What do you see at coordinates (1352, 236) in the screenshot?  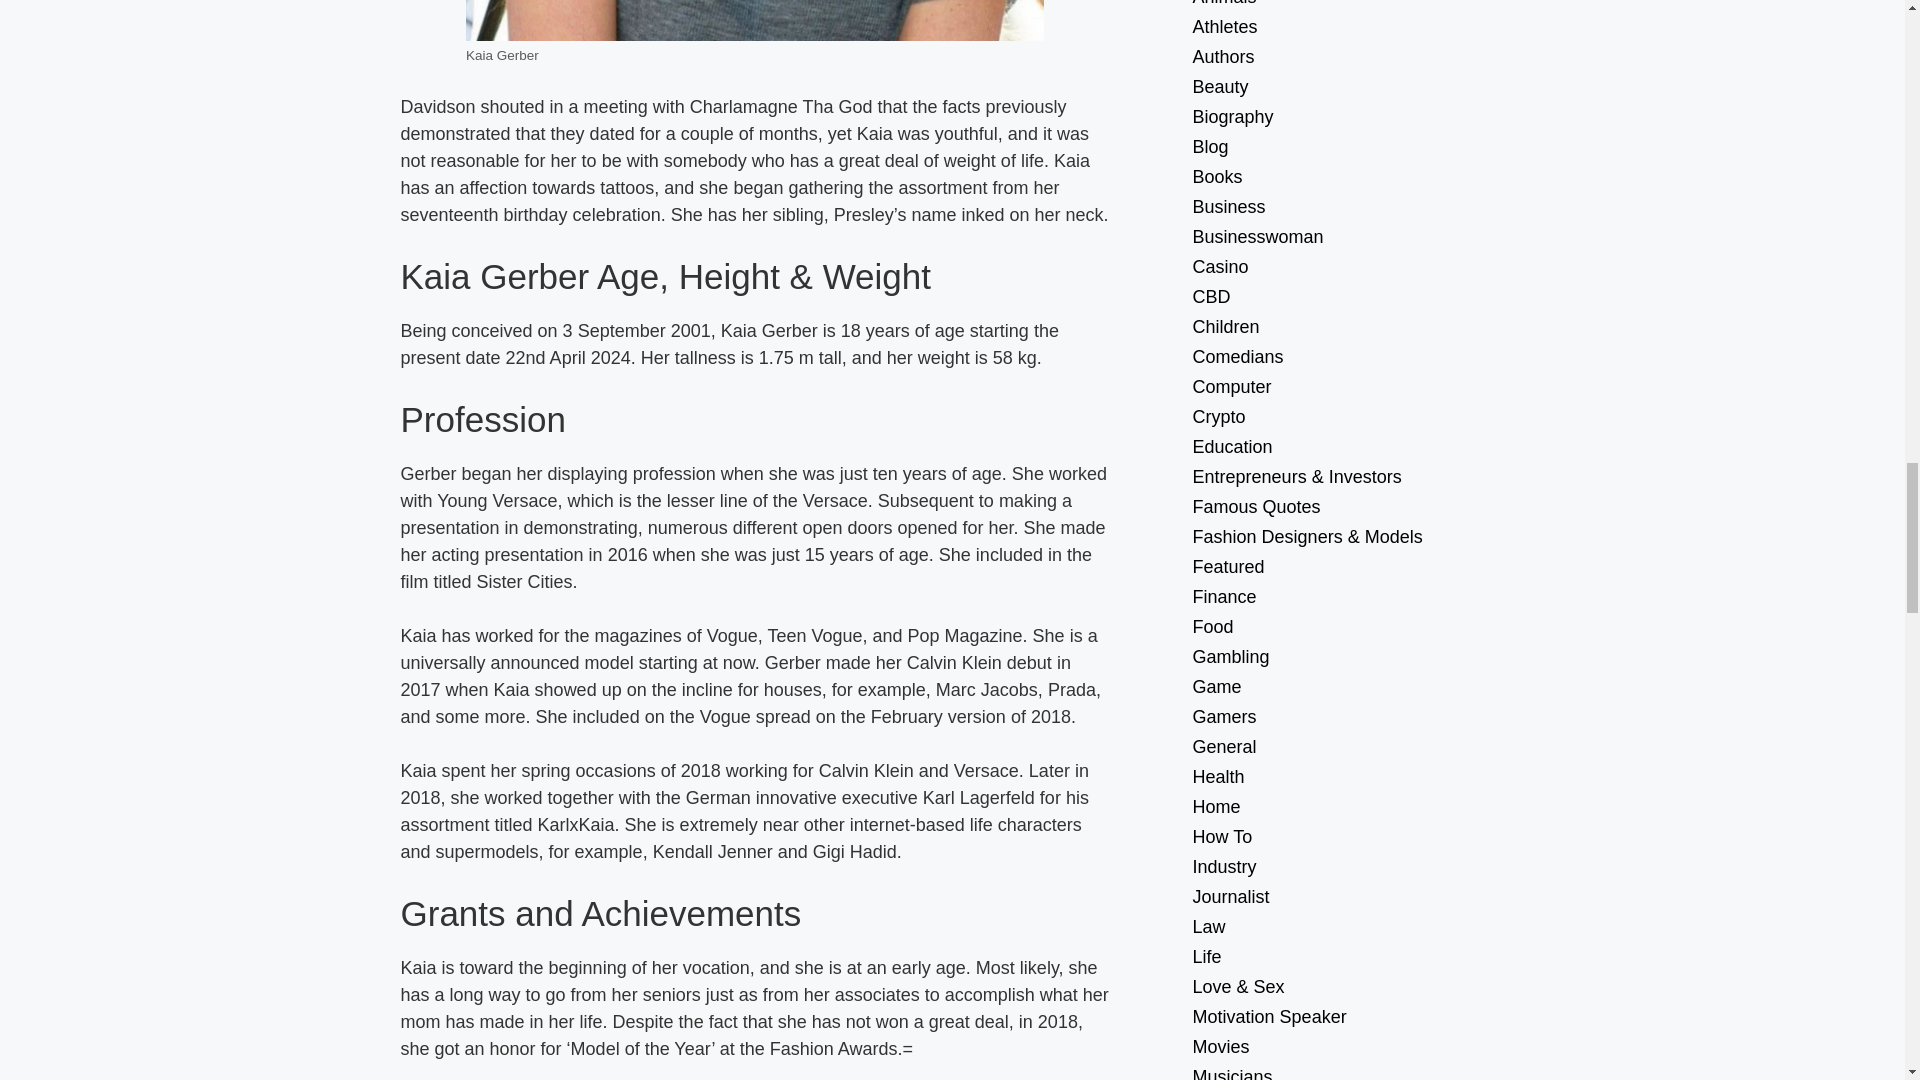 I see `Businesswoman` at bounding box center [1352, 236].